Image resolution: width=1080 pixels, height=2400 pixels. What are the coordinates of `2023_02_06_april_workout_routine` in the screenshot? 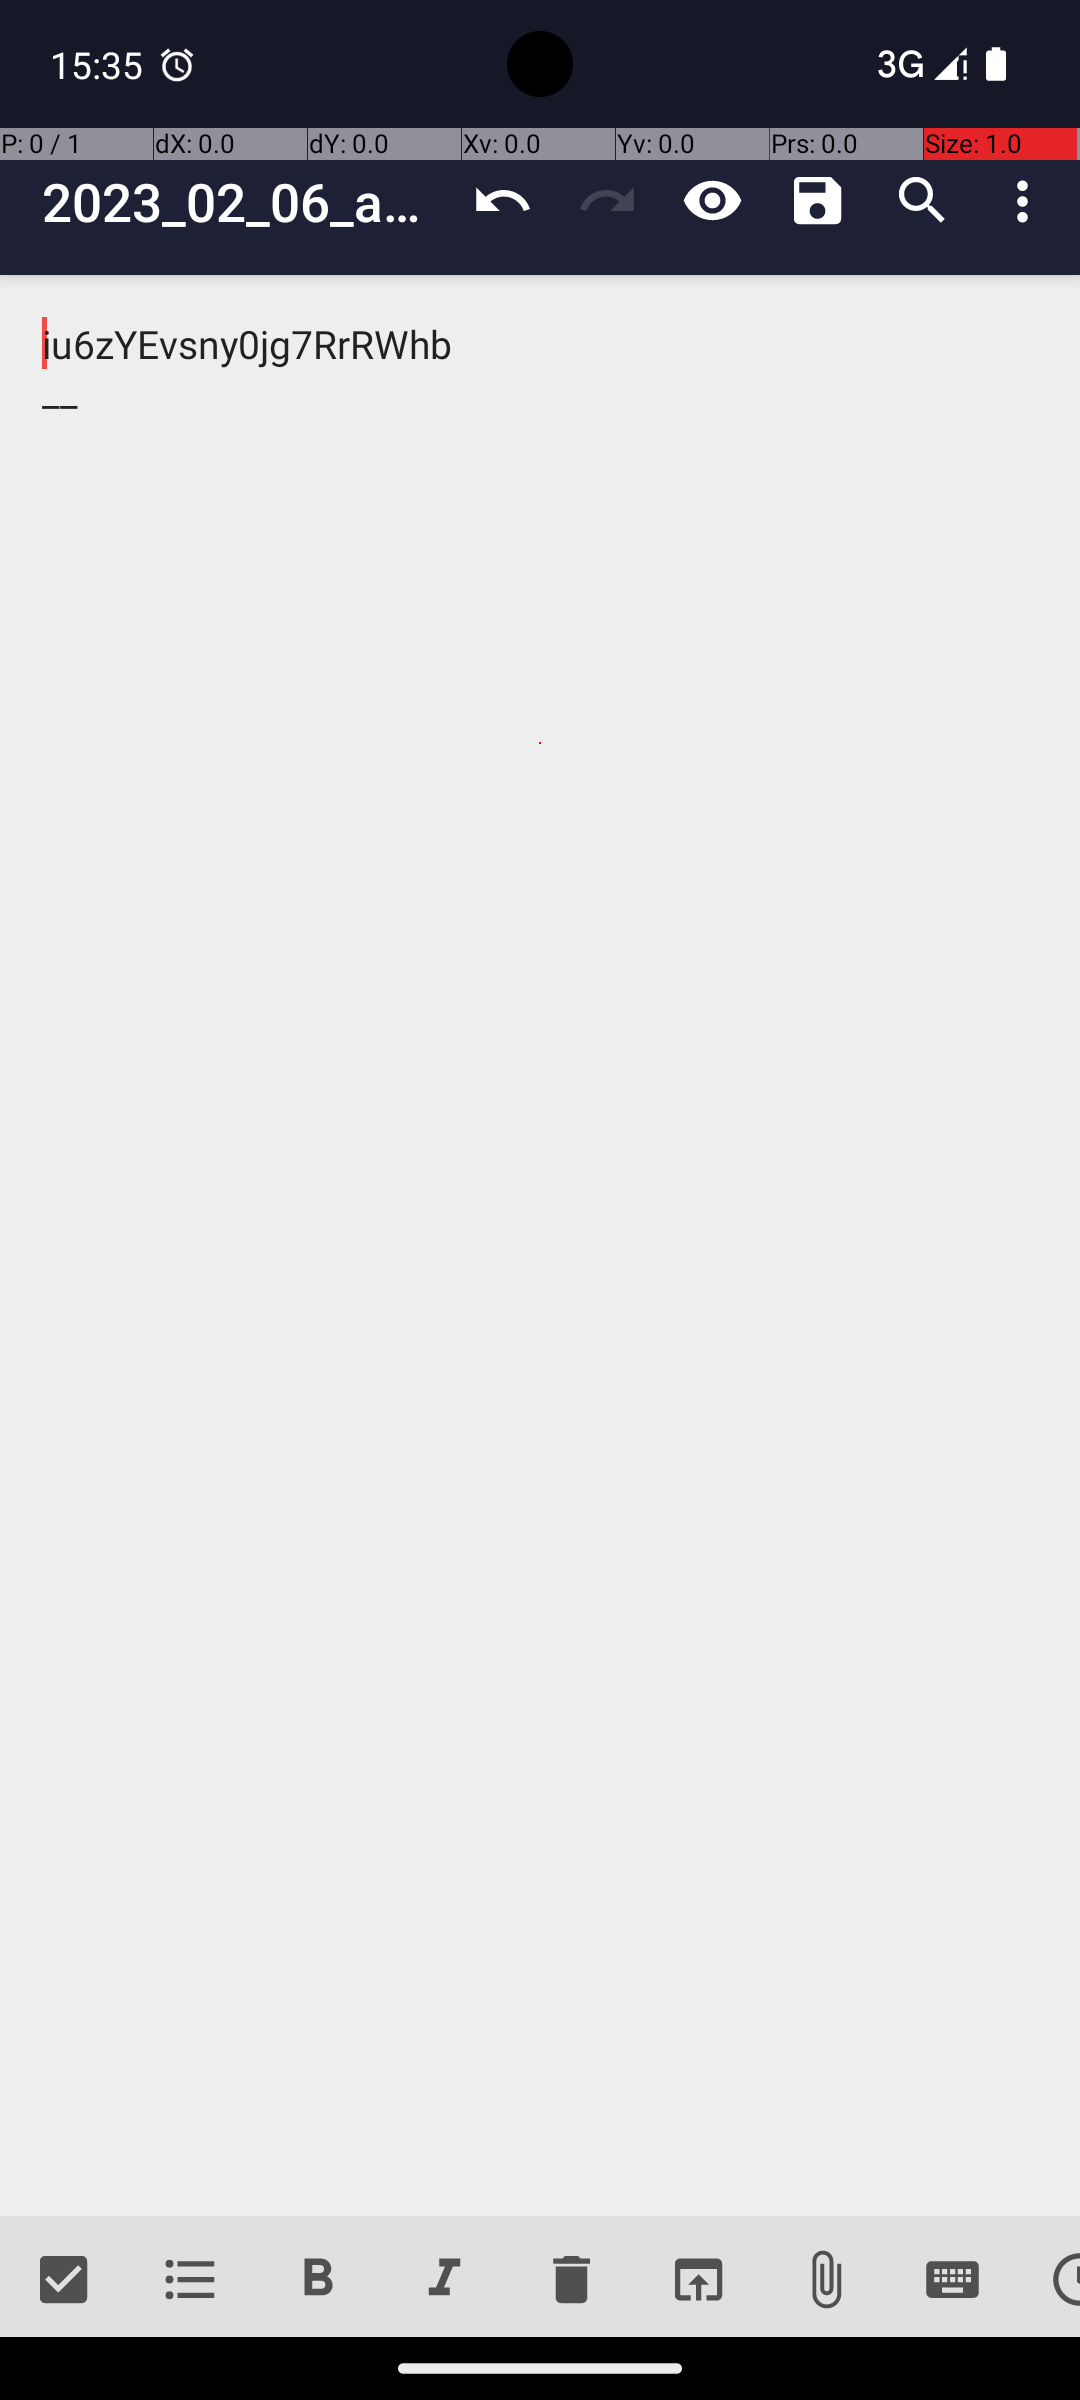 It's located at (246, 202).